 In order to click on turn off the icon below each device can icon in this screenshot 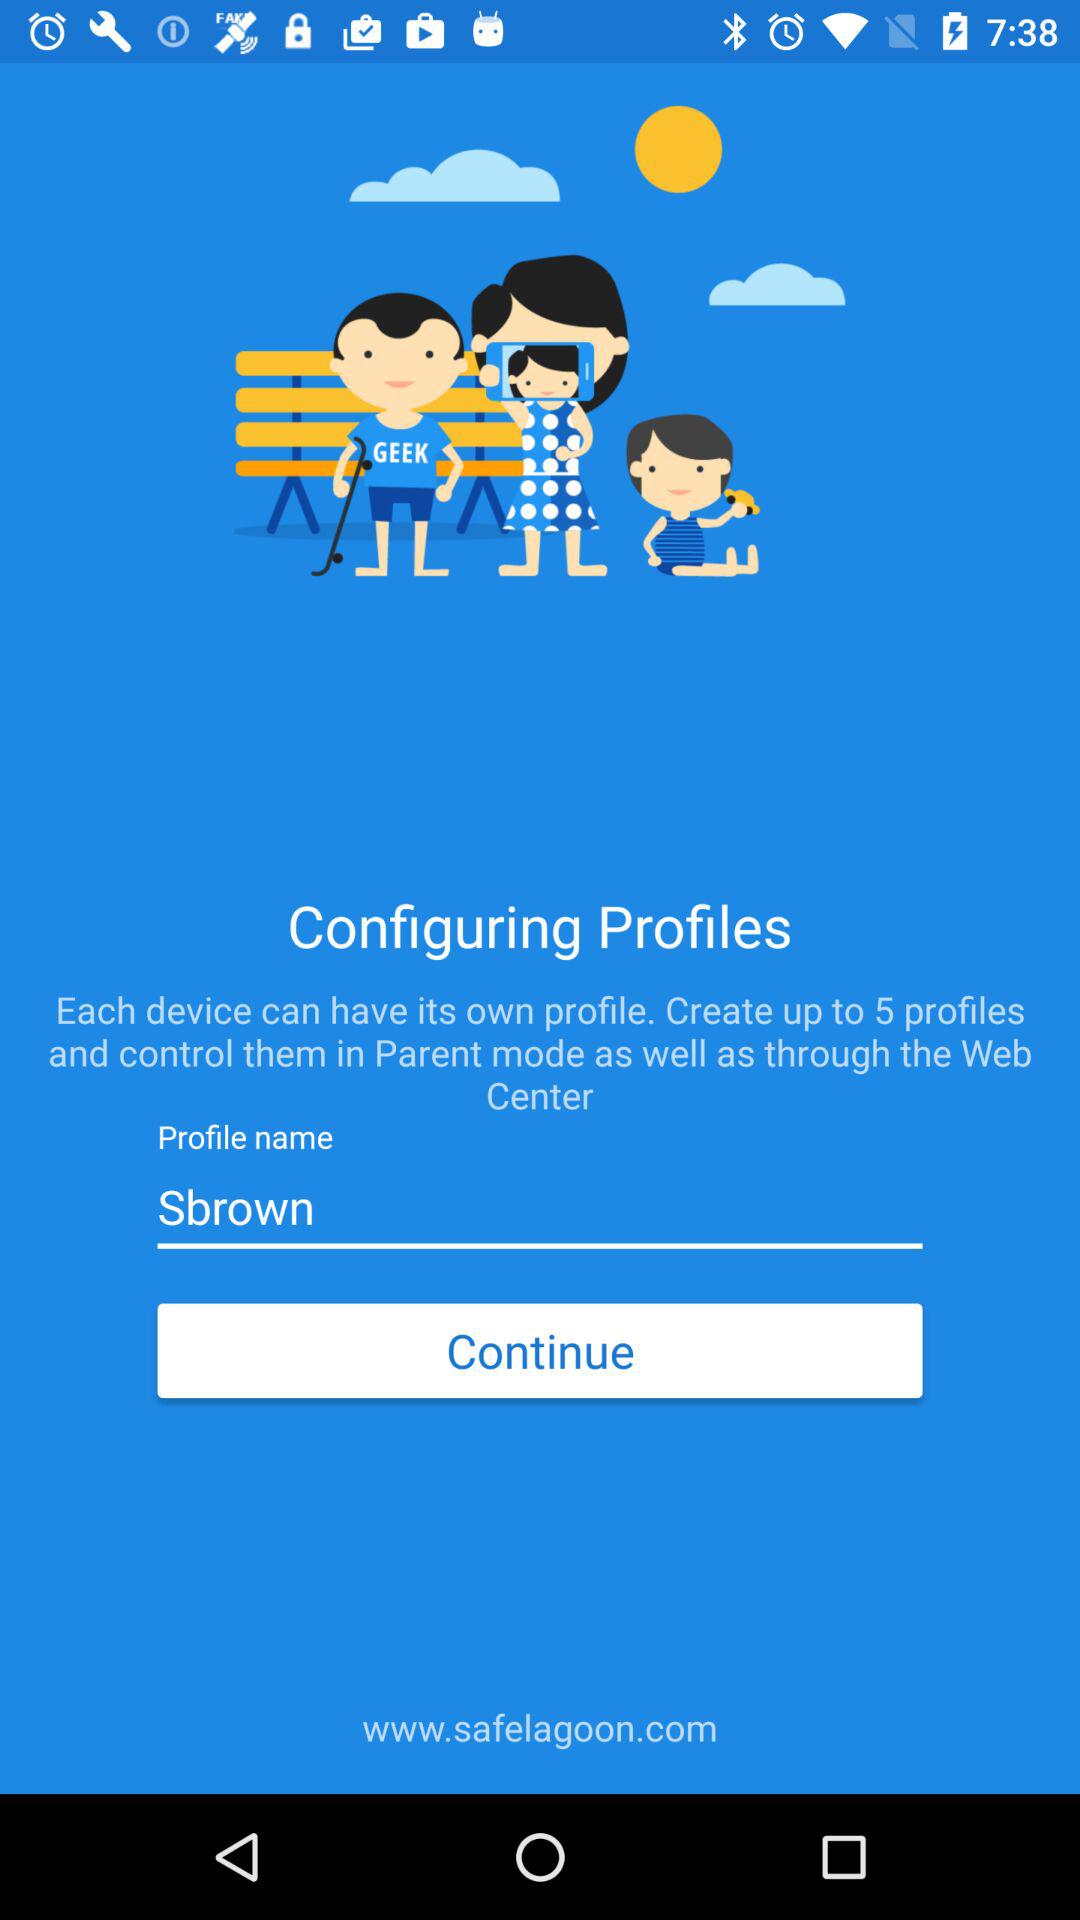, I will do `click(539, 1207)`.